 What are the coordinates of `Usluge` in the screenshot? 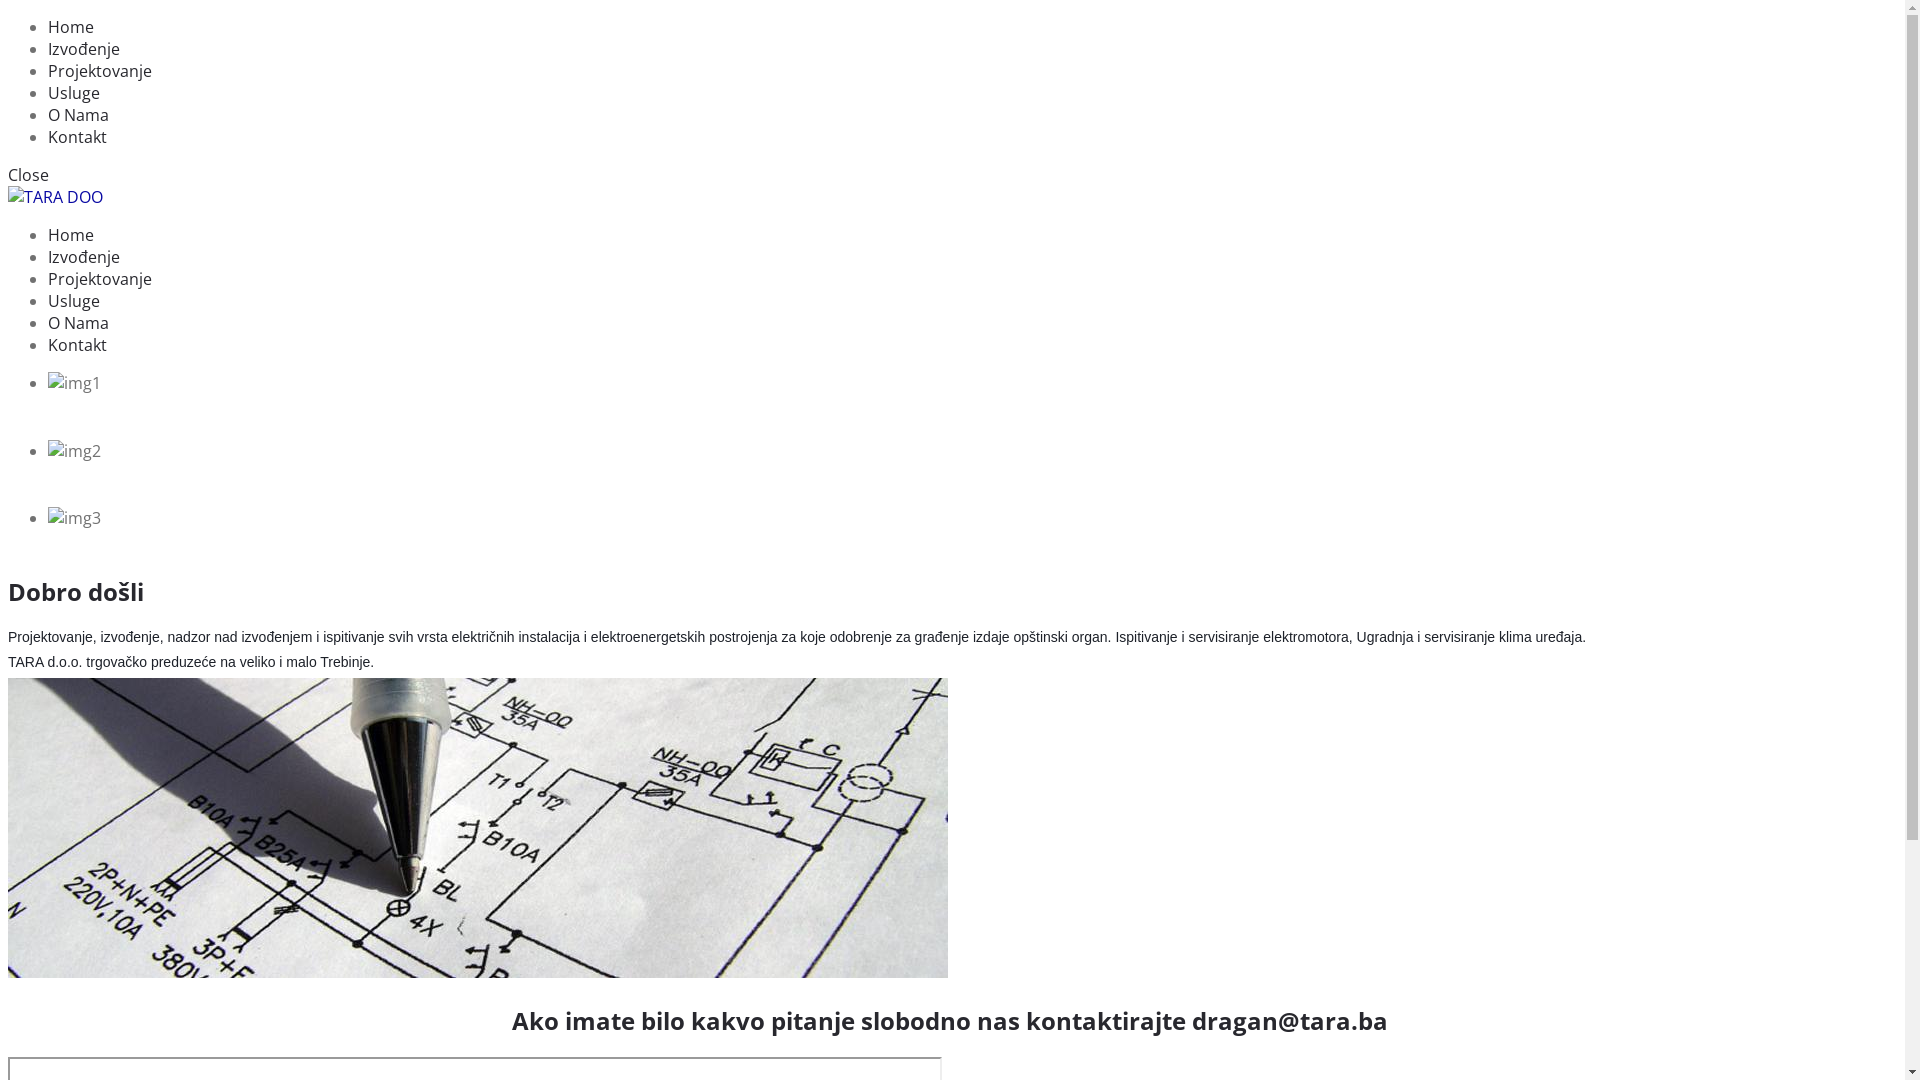 It's located at (74, 300).